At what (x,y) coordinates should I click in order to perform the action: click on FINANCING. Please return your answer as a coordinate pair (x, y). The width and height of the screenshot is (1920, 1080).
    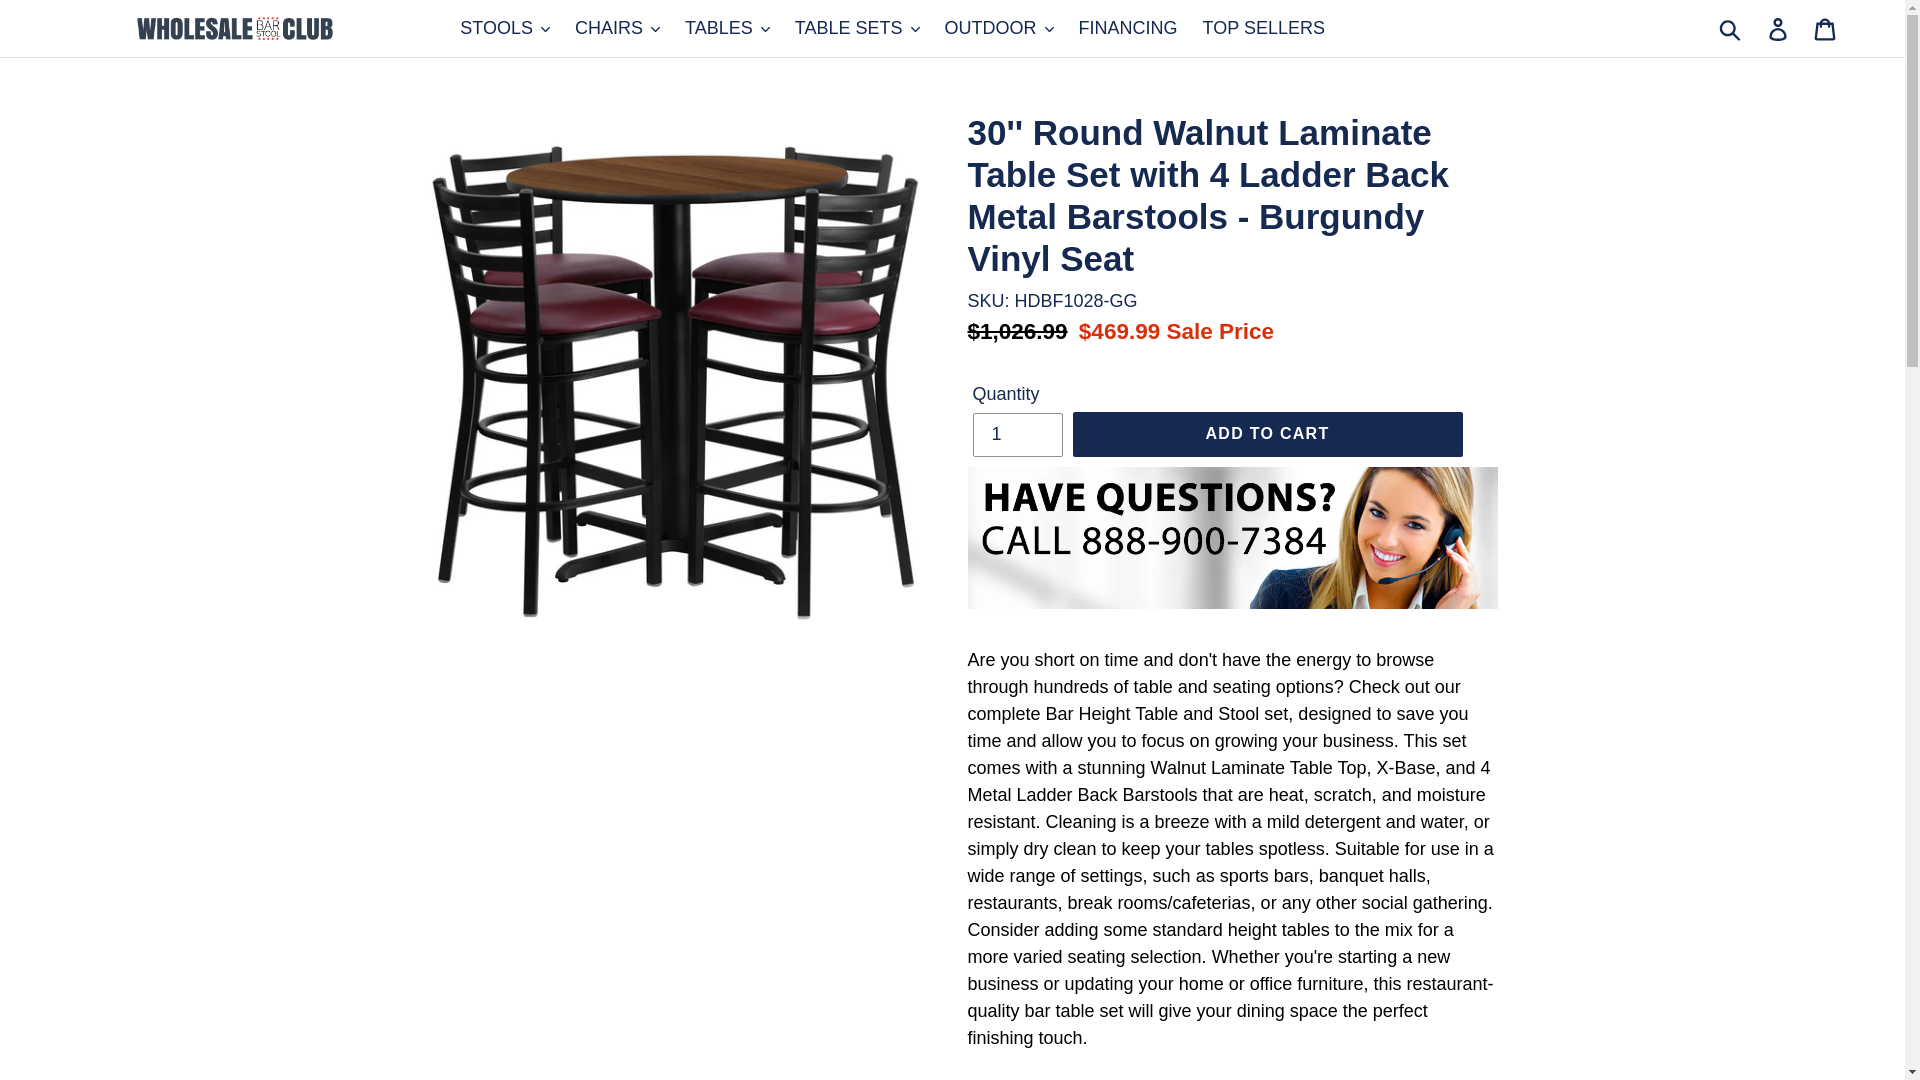
    Looking at the image, I should click on (1128, 28).